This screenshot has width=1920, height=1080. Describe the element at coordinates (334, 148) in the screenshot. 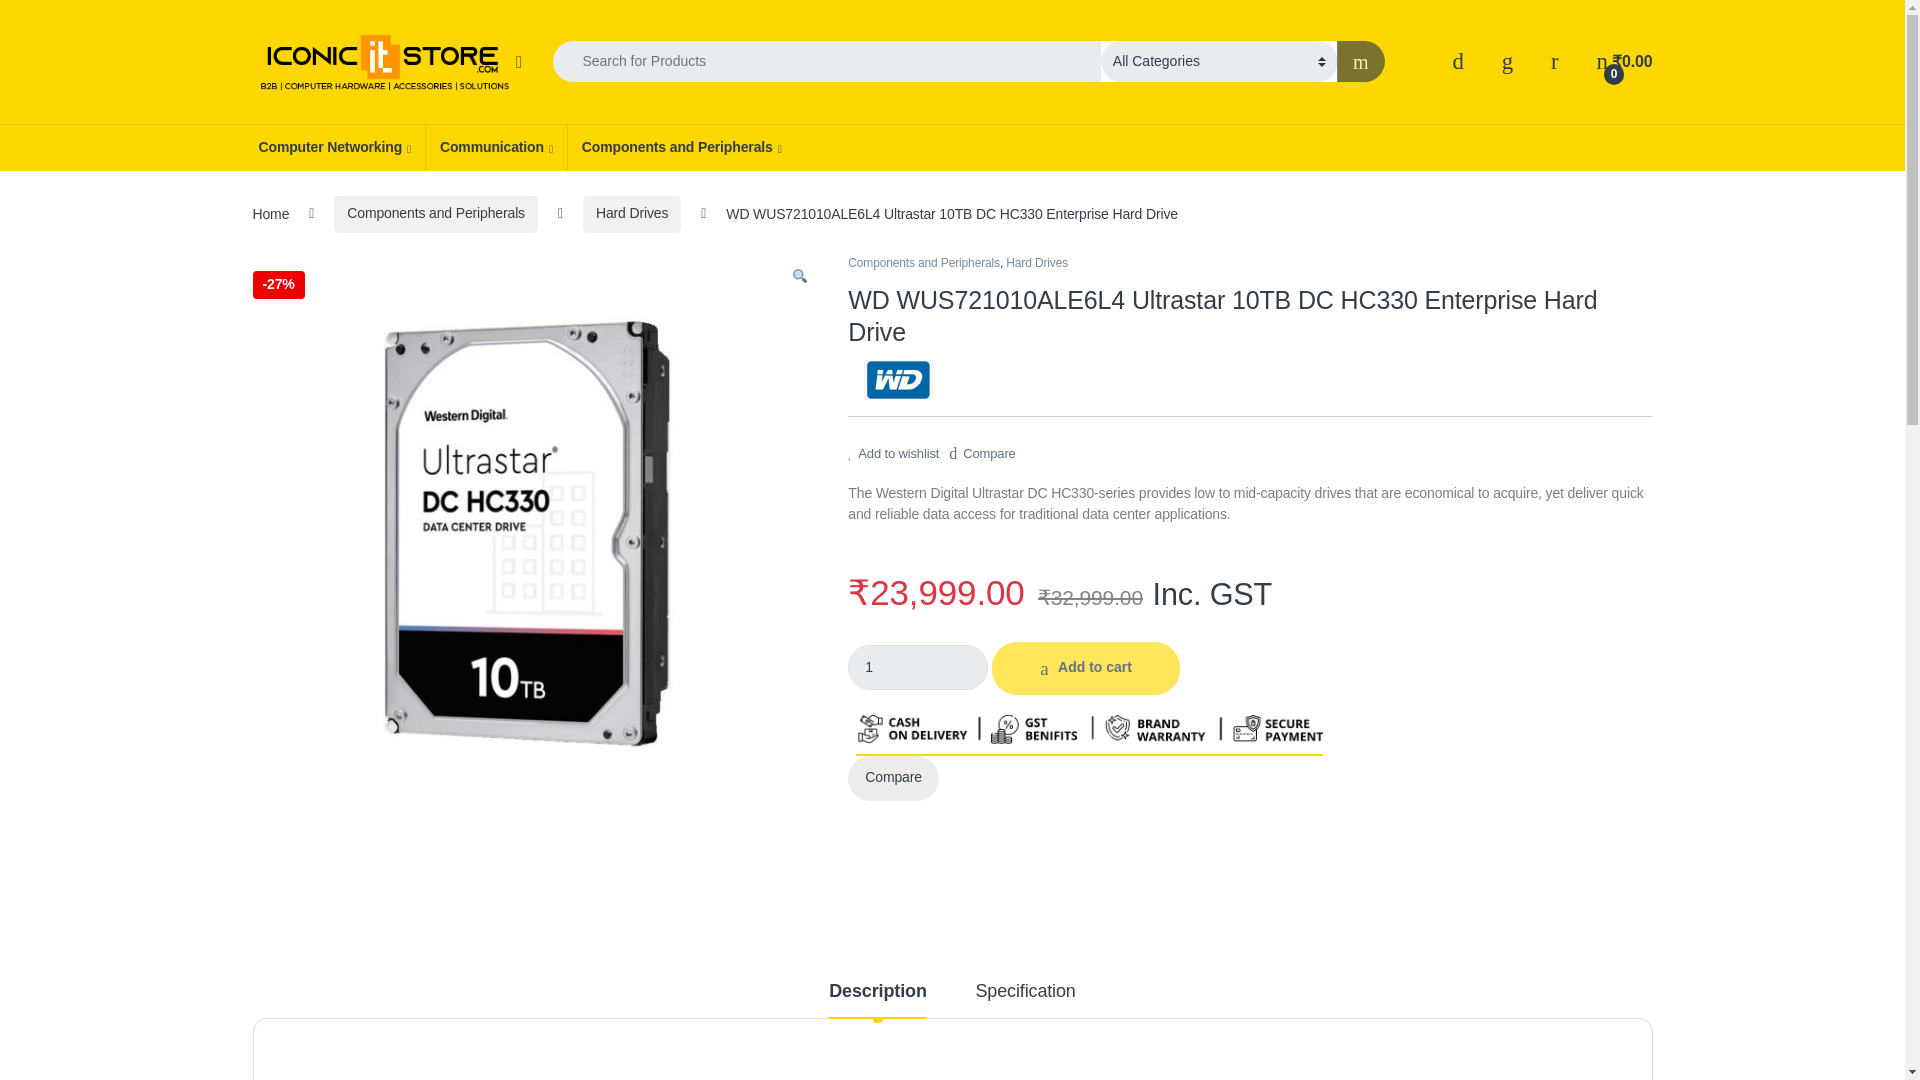

I see `Computer Networking` at that location.